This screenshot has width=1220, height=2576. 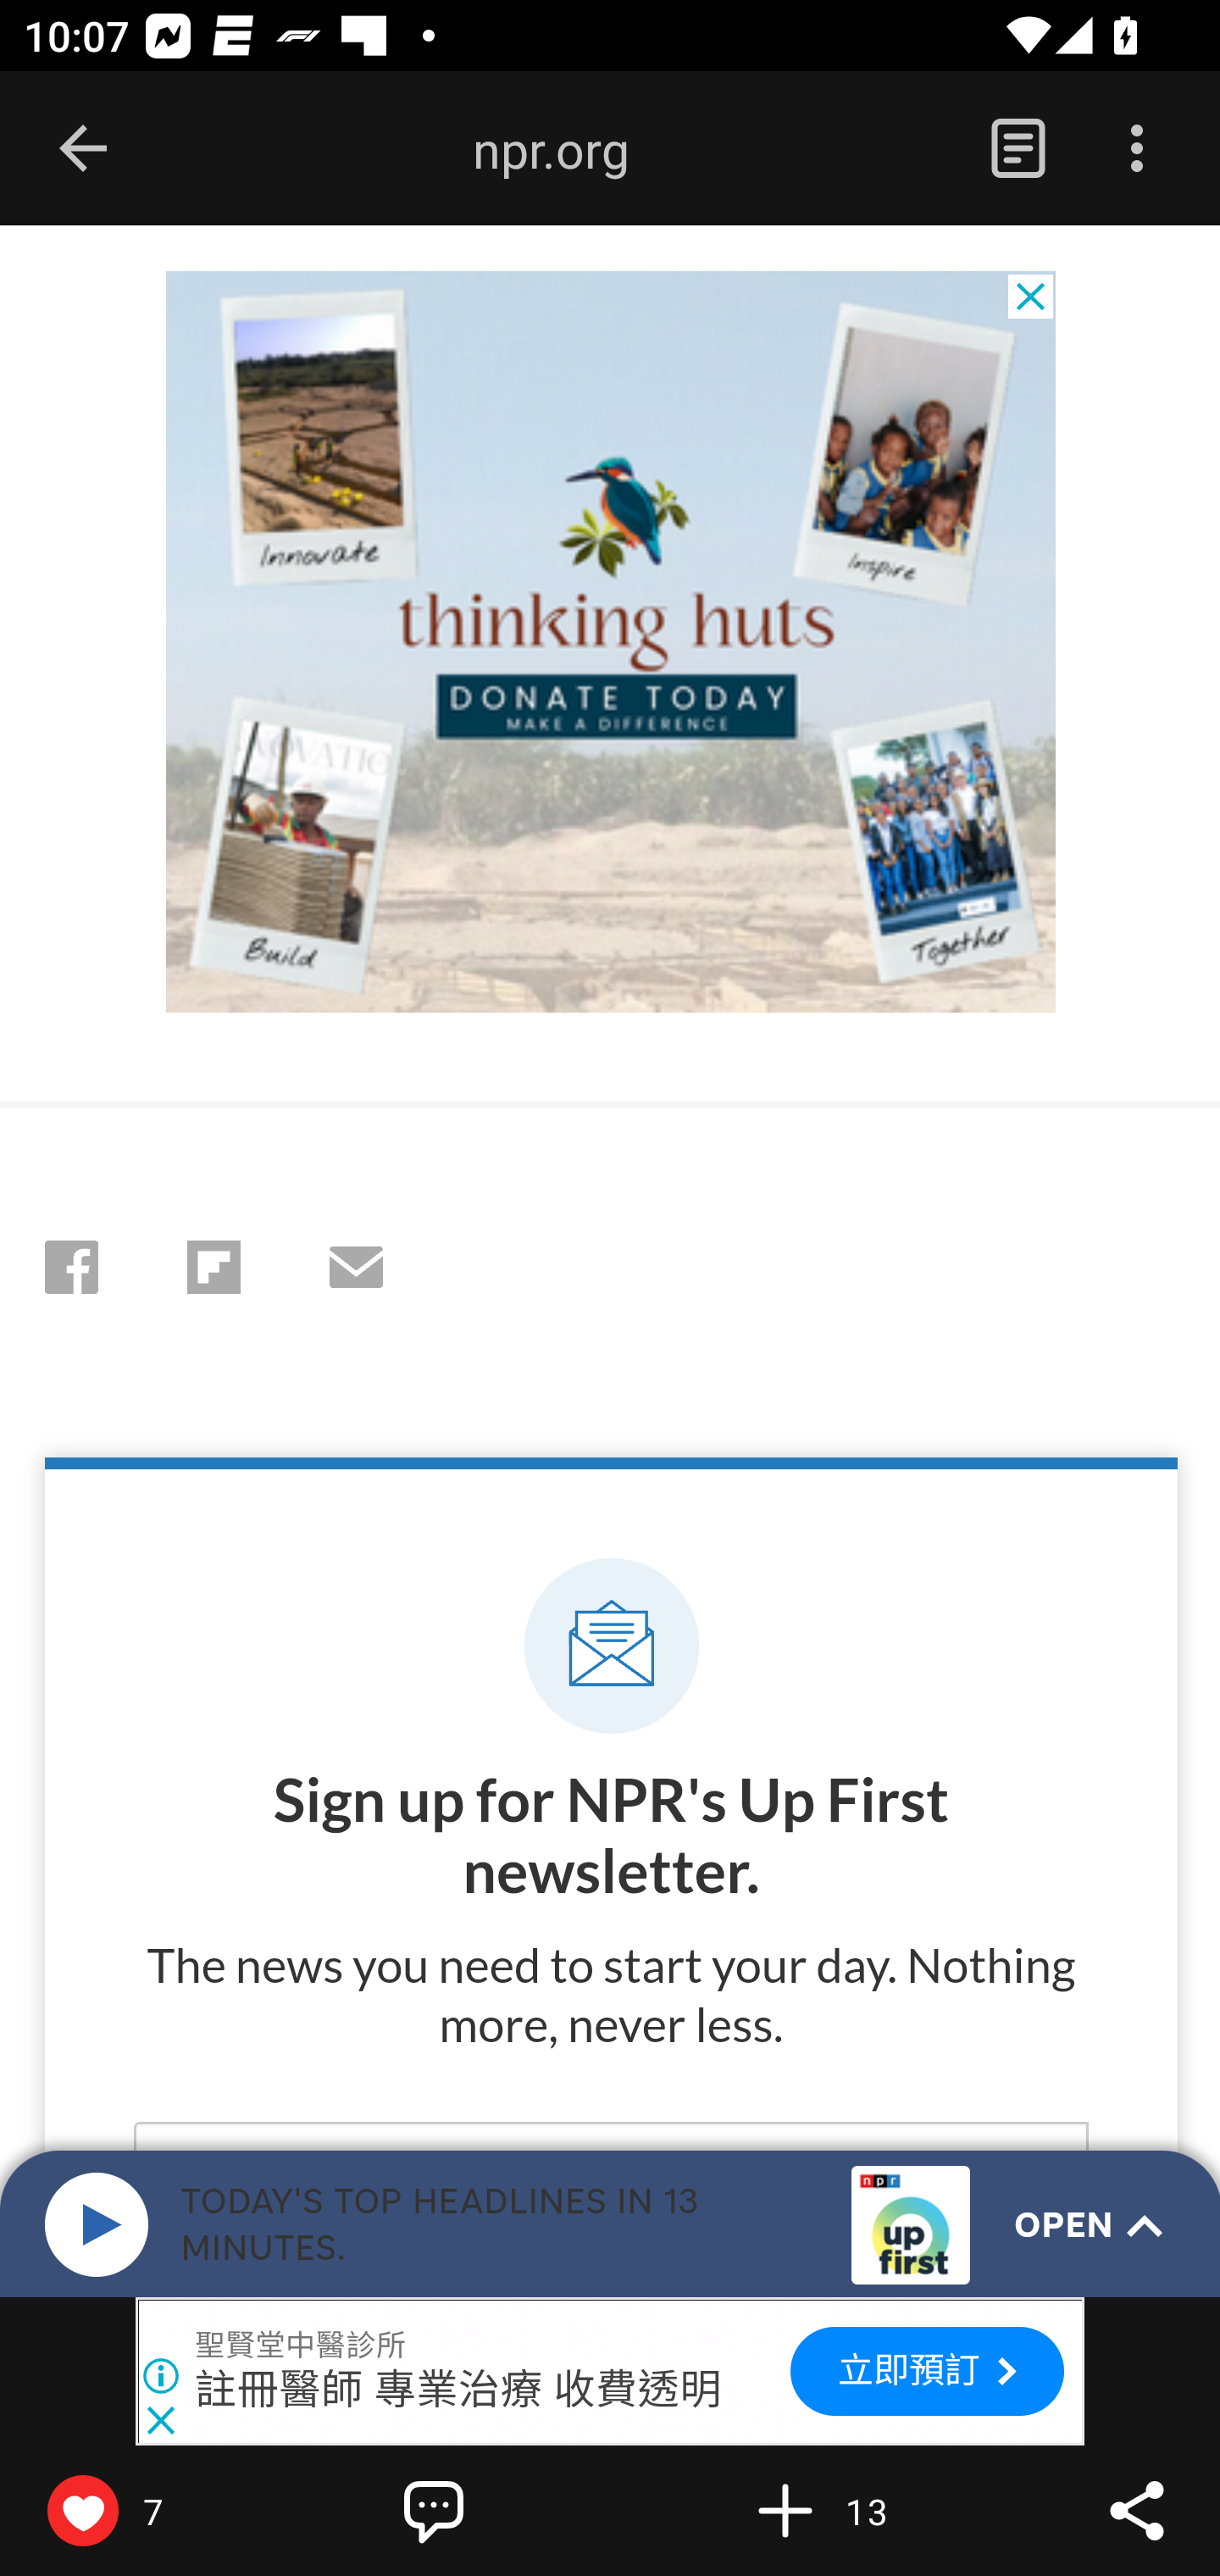 I want to click on Advertisement, so click(x=612, y=642).